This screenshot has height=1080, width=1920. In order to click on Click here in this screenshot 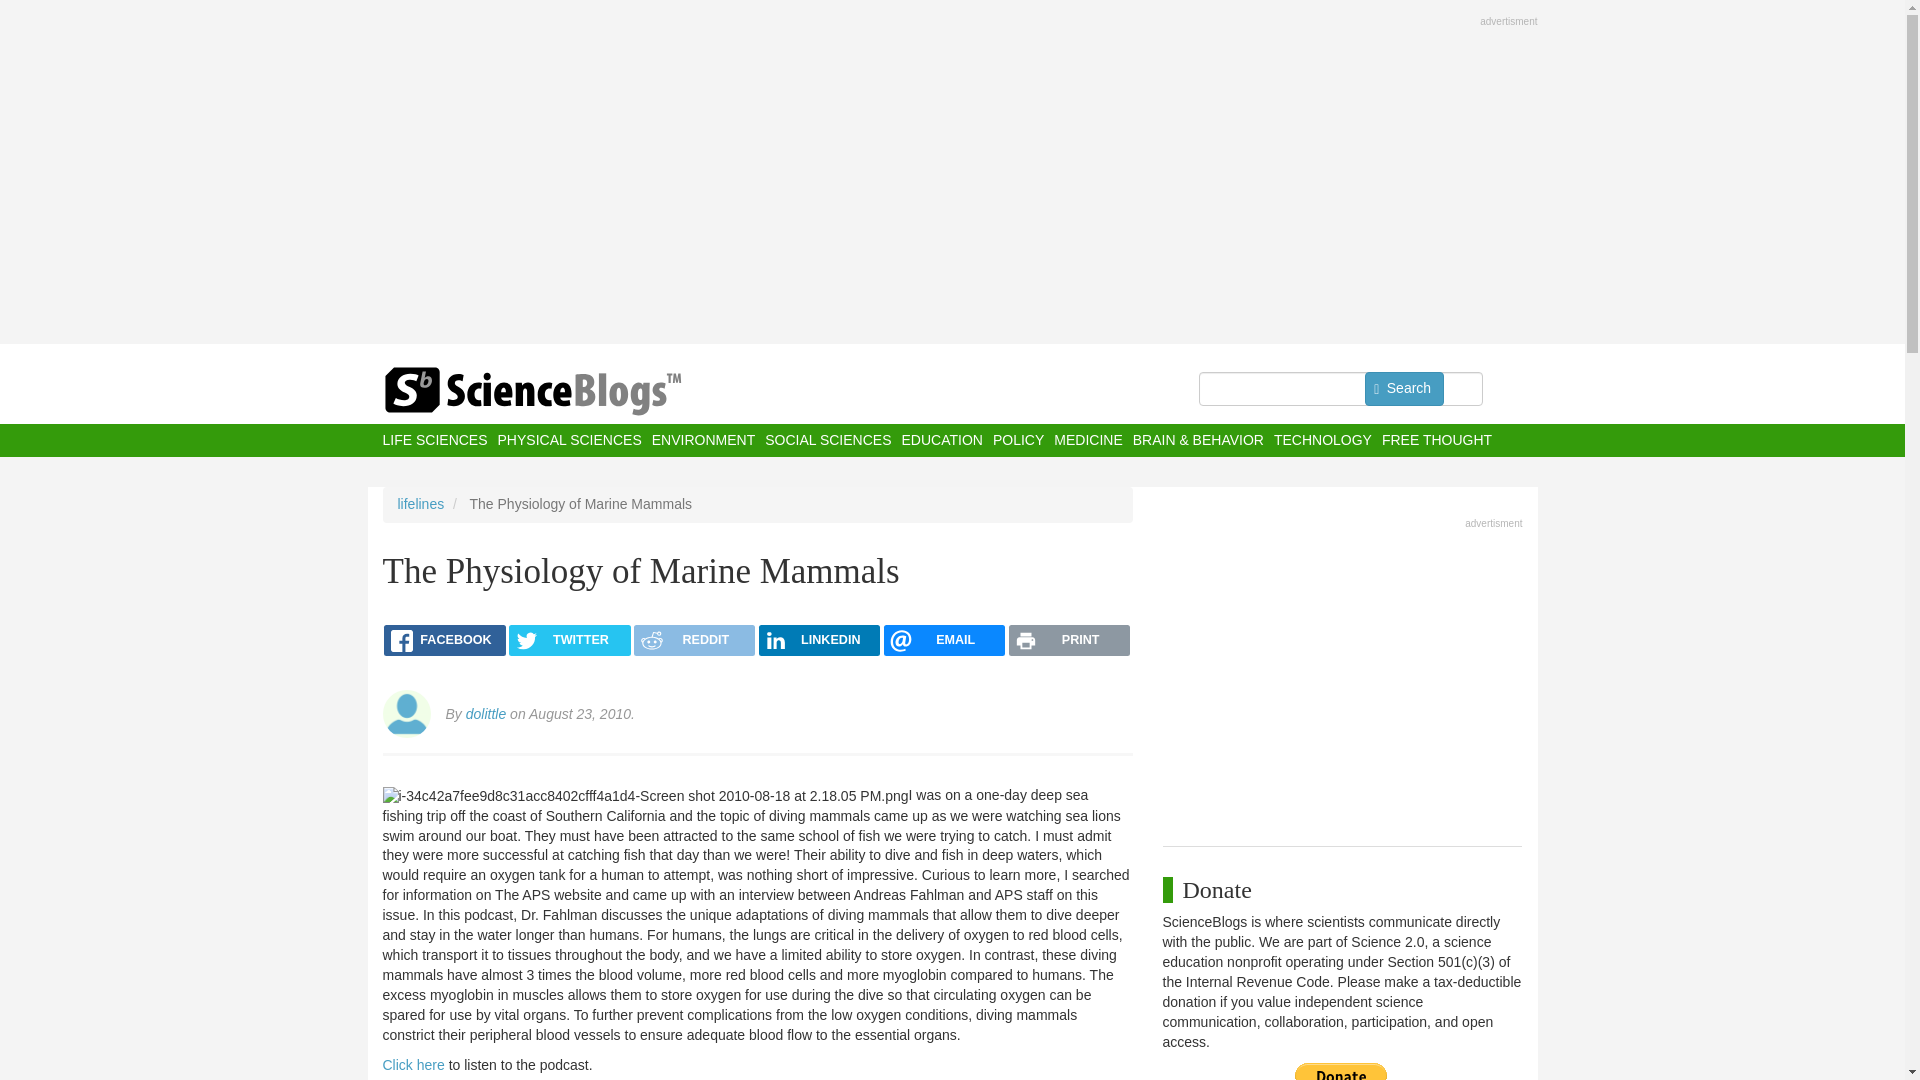, I will do `click(412, 1065)`.